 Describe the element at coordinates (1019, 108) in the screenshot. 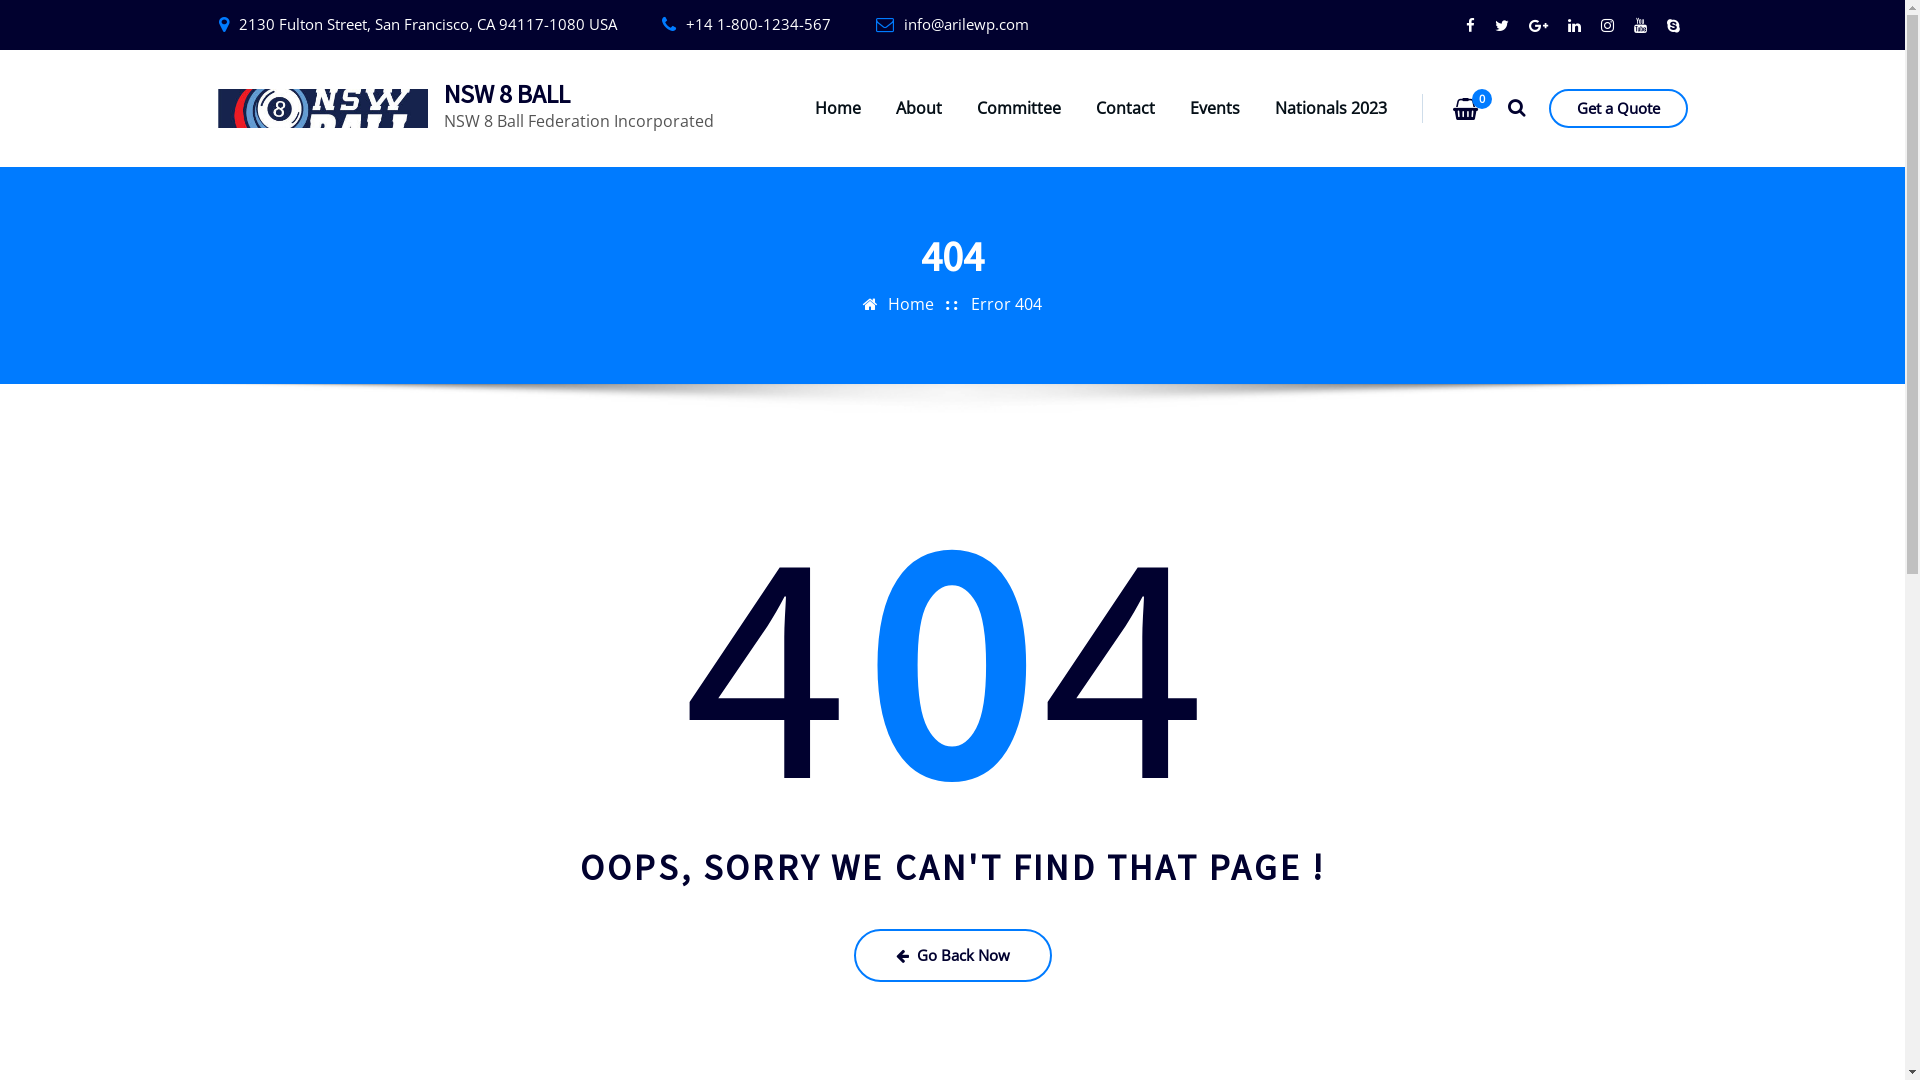

I see `Committee` at that location.